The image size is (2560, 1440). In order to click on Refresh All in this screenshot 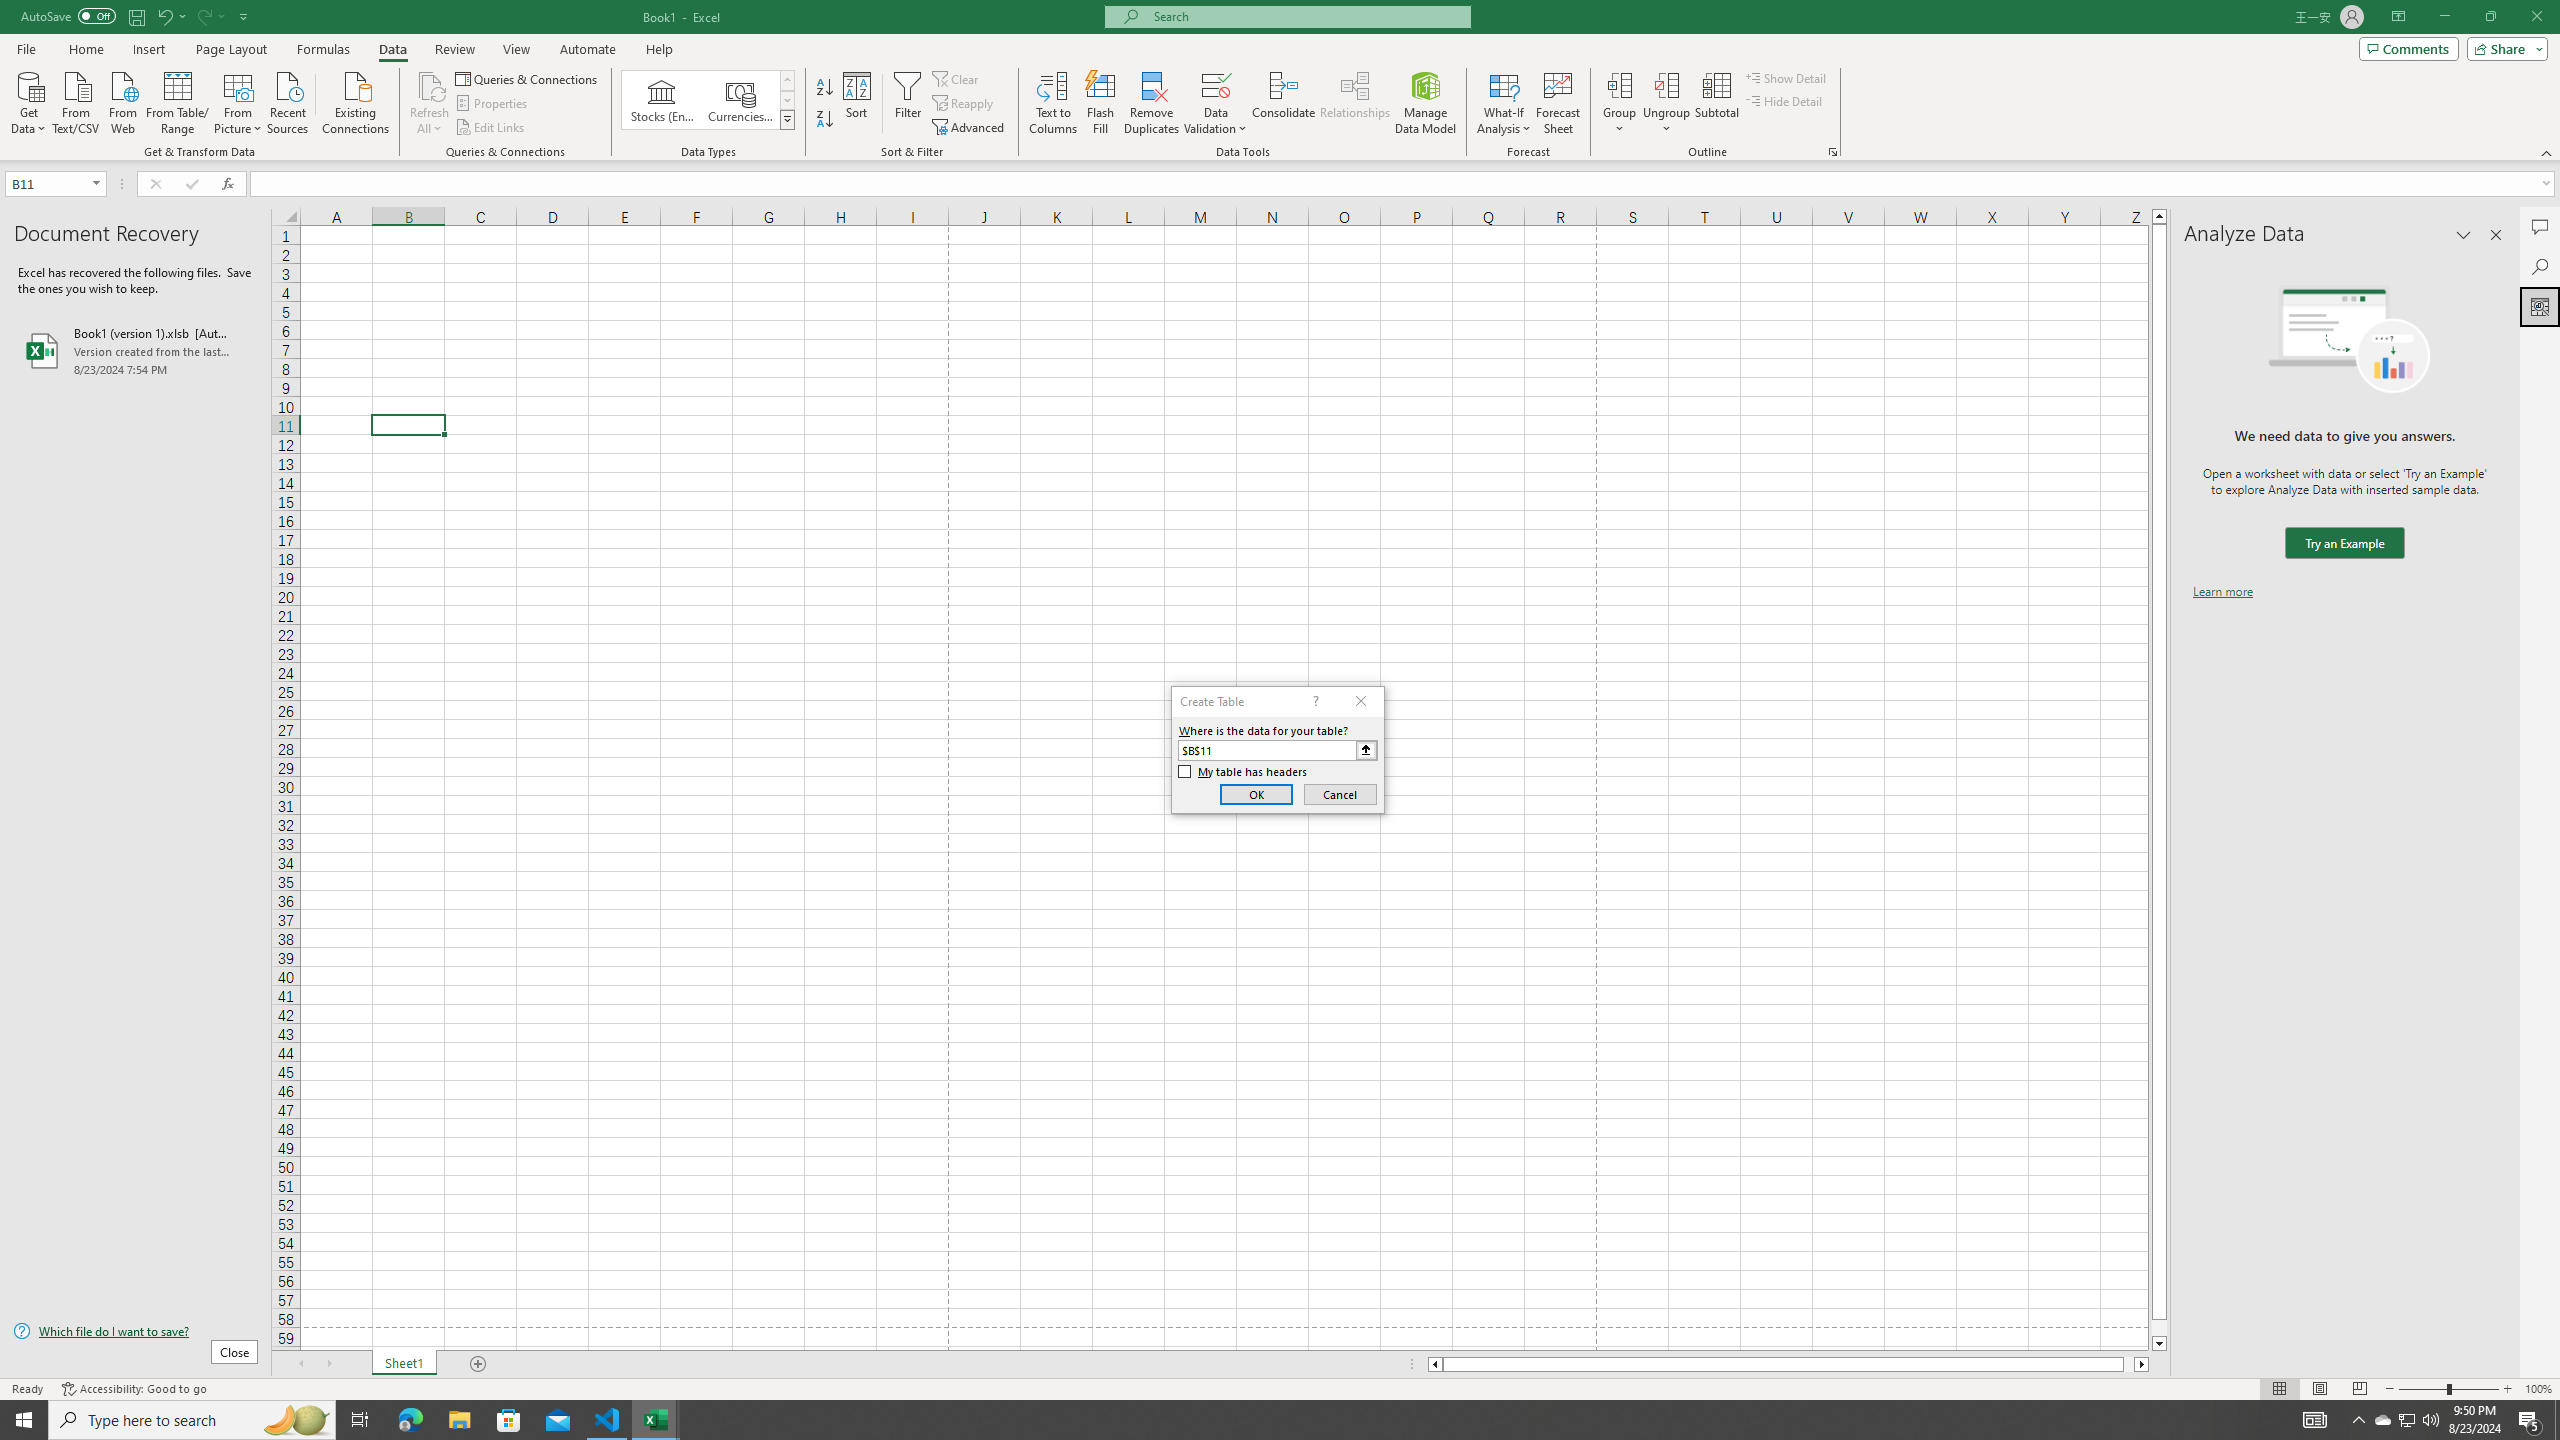, I will do `click(430, 85)`.